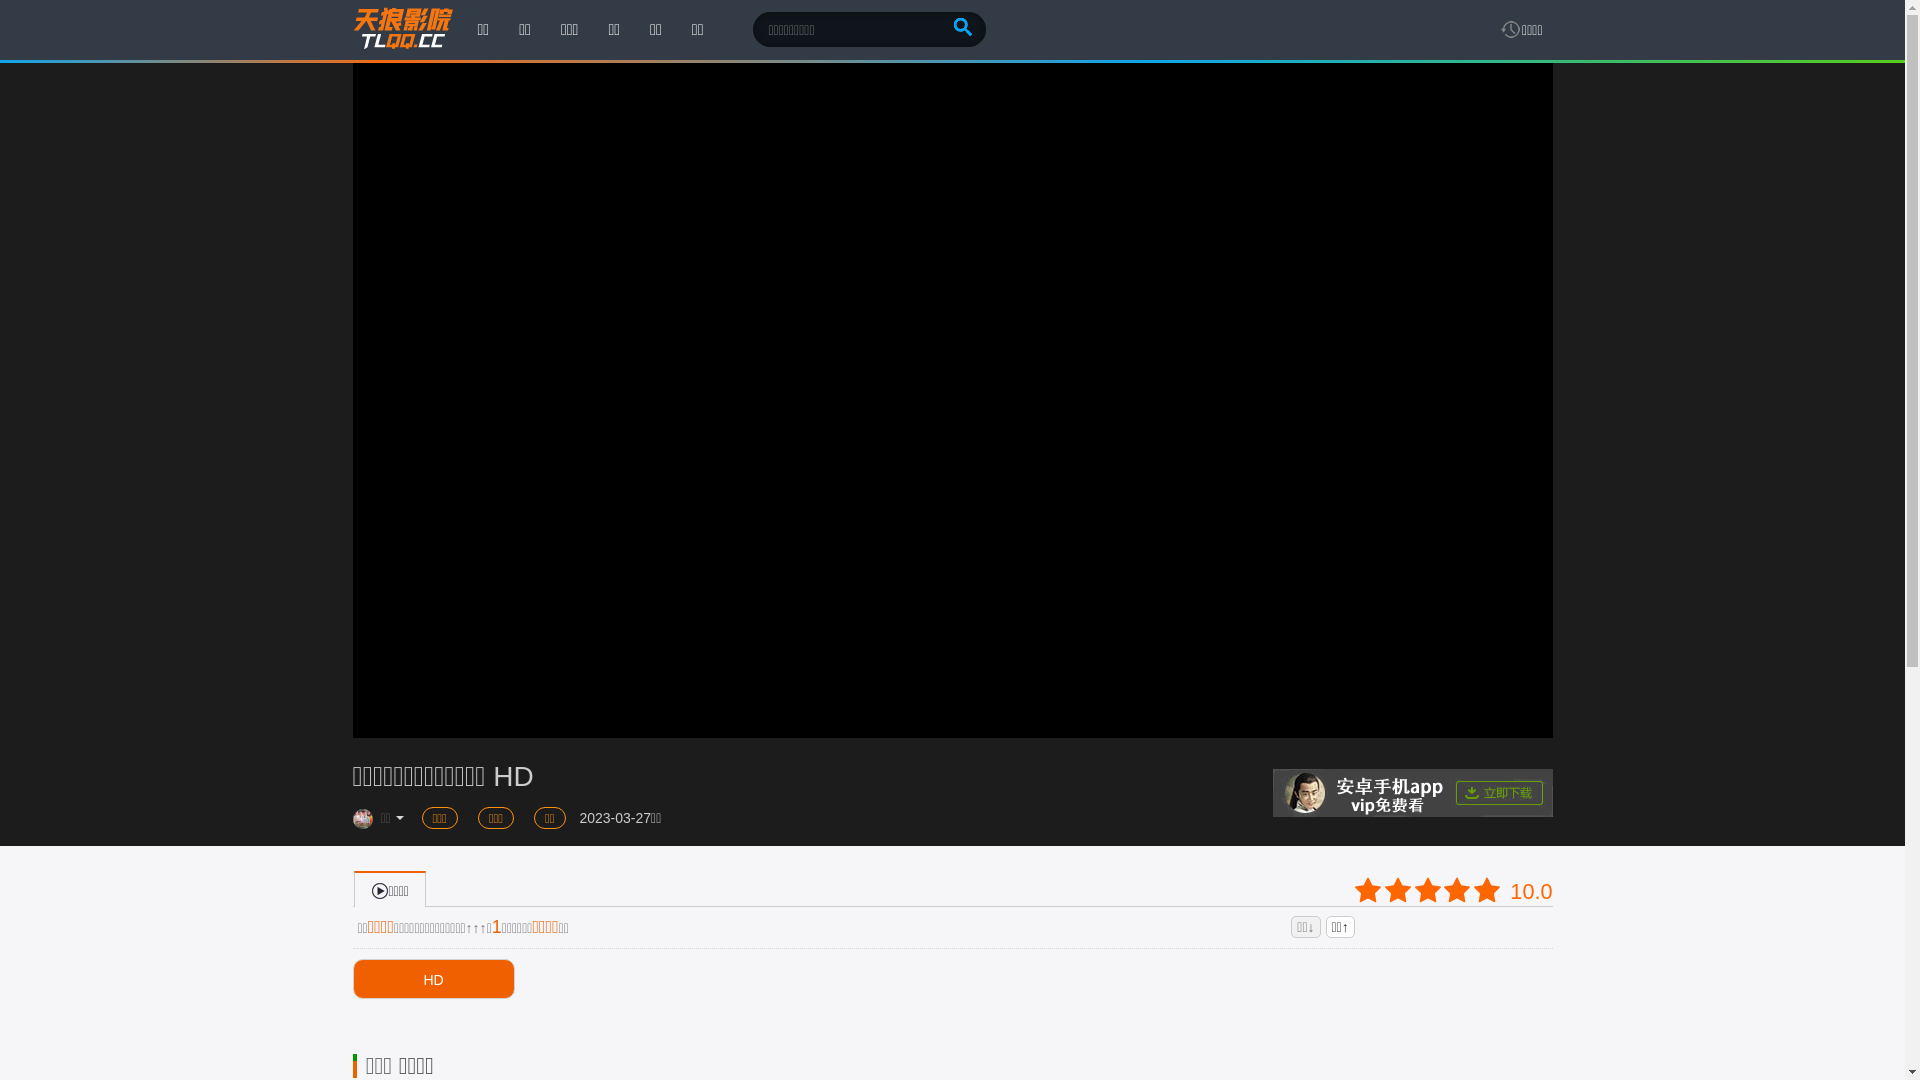 This screenshot has height=1080, width=1920. What do you see at coordinates (1398, 890) in the screenshot?
I see `poor` at bounding box center [1398, 890].